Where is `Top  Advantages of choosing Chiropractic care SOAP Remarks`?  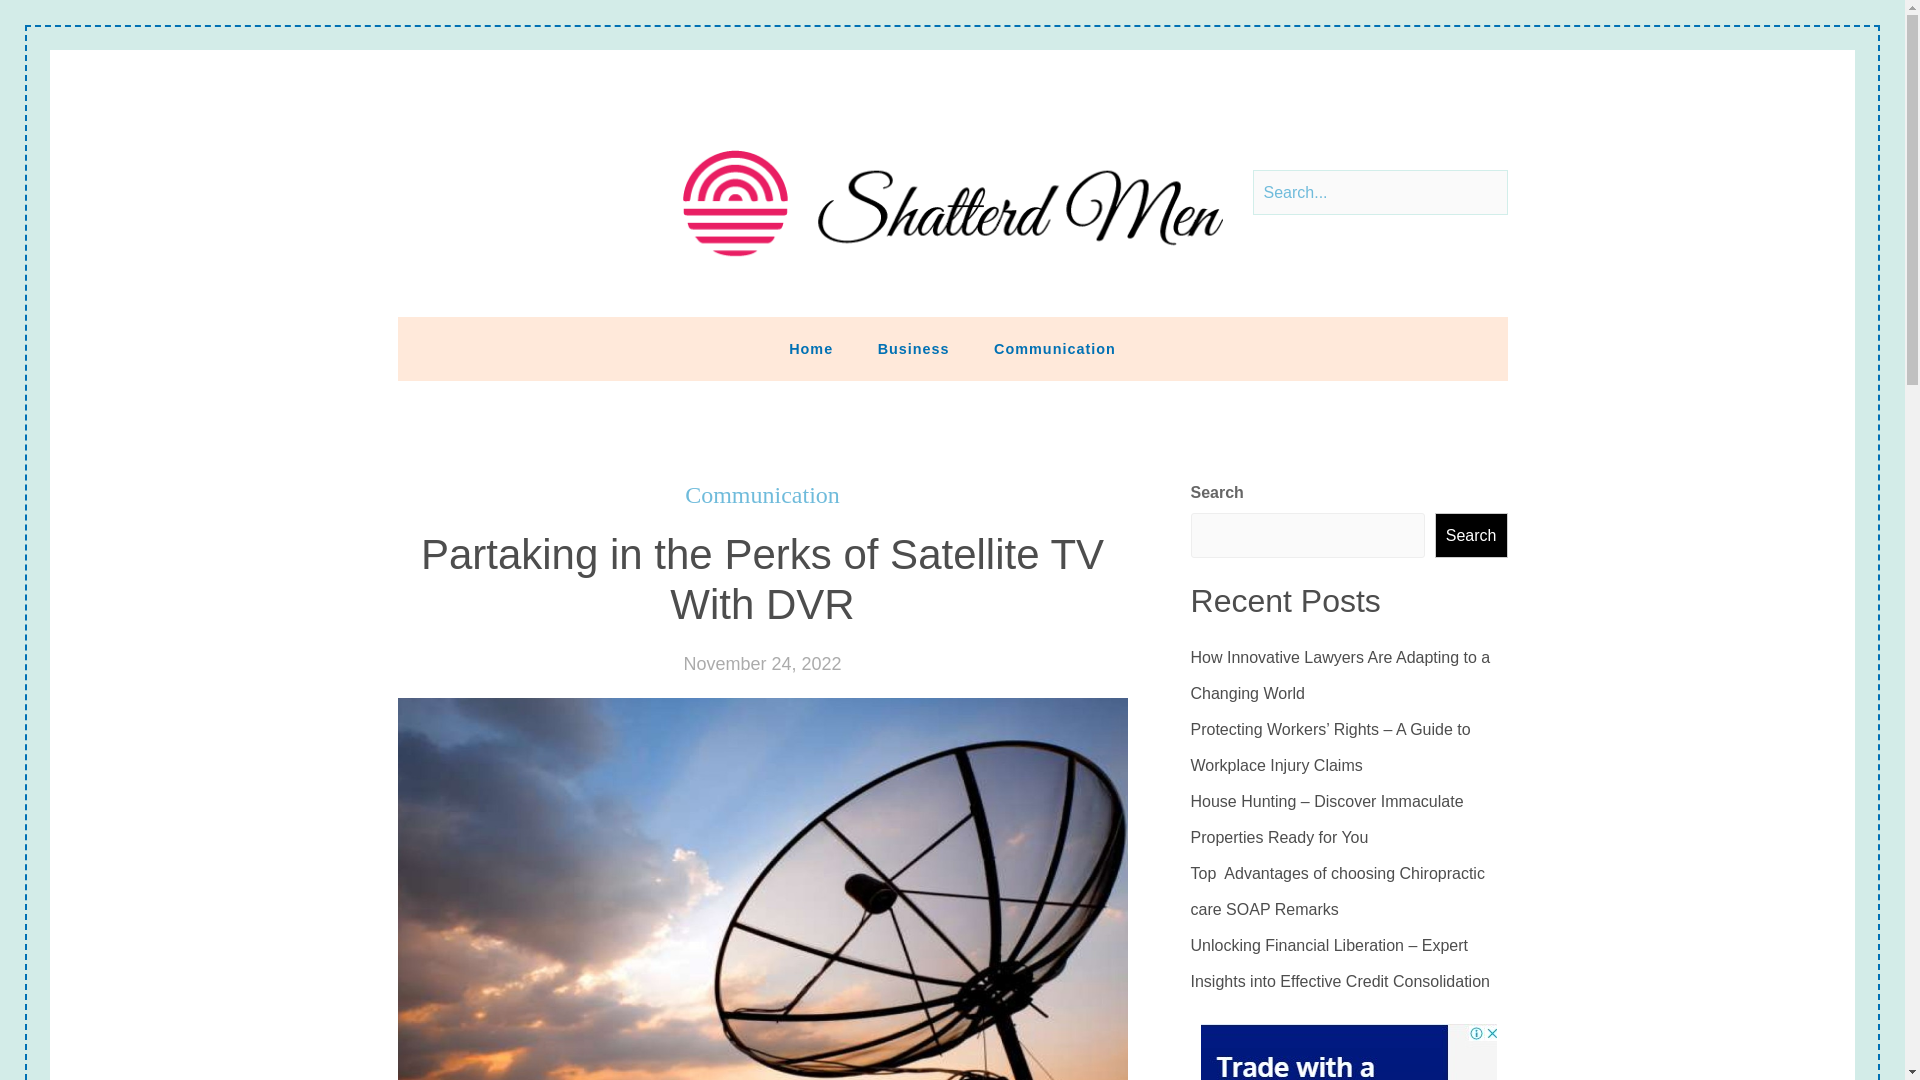 Top  Advantages of choosing Chiropractic care SOAP Remarks is located at coordinates (1348, 892).